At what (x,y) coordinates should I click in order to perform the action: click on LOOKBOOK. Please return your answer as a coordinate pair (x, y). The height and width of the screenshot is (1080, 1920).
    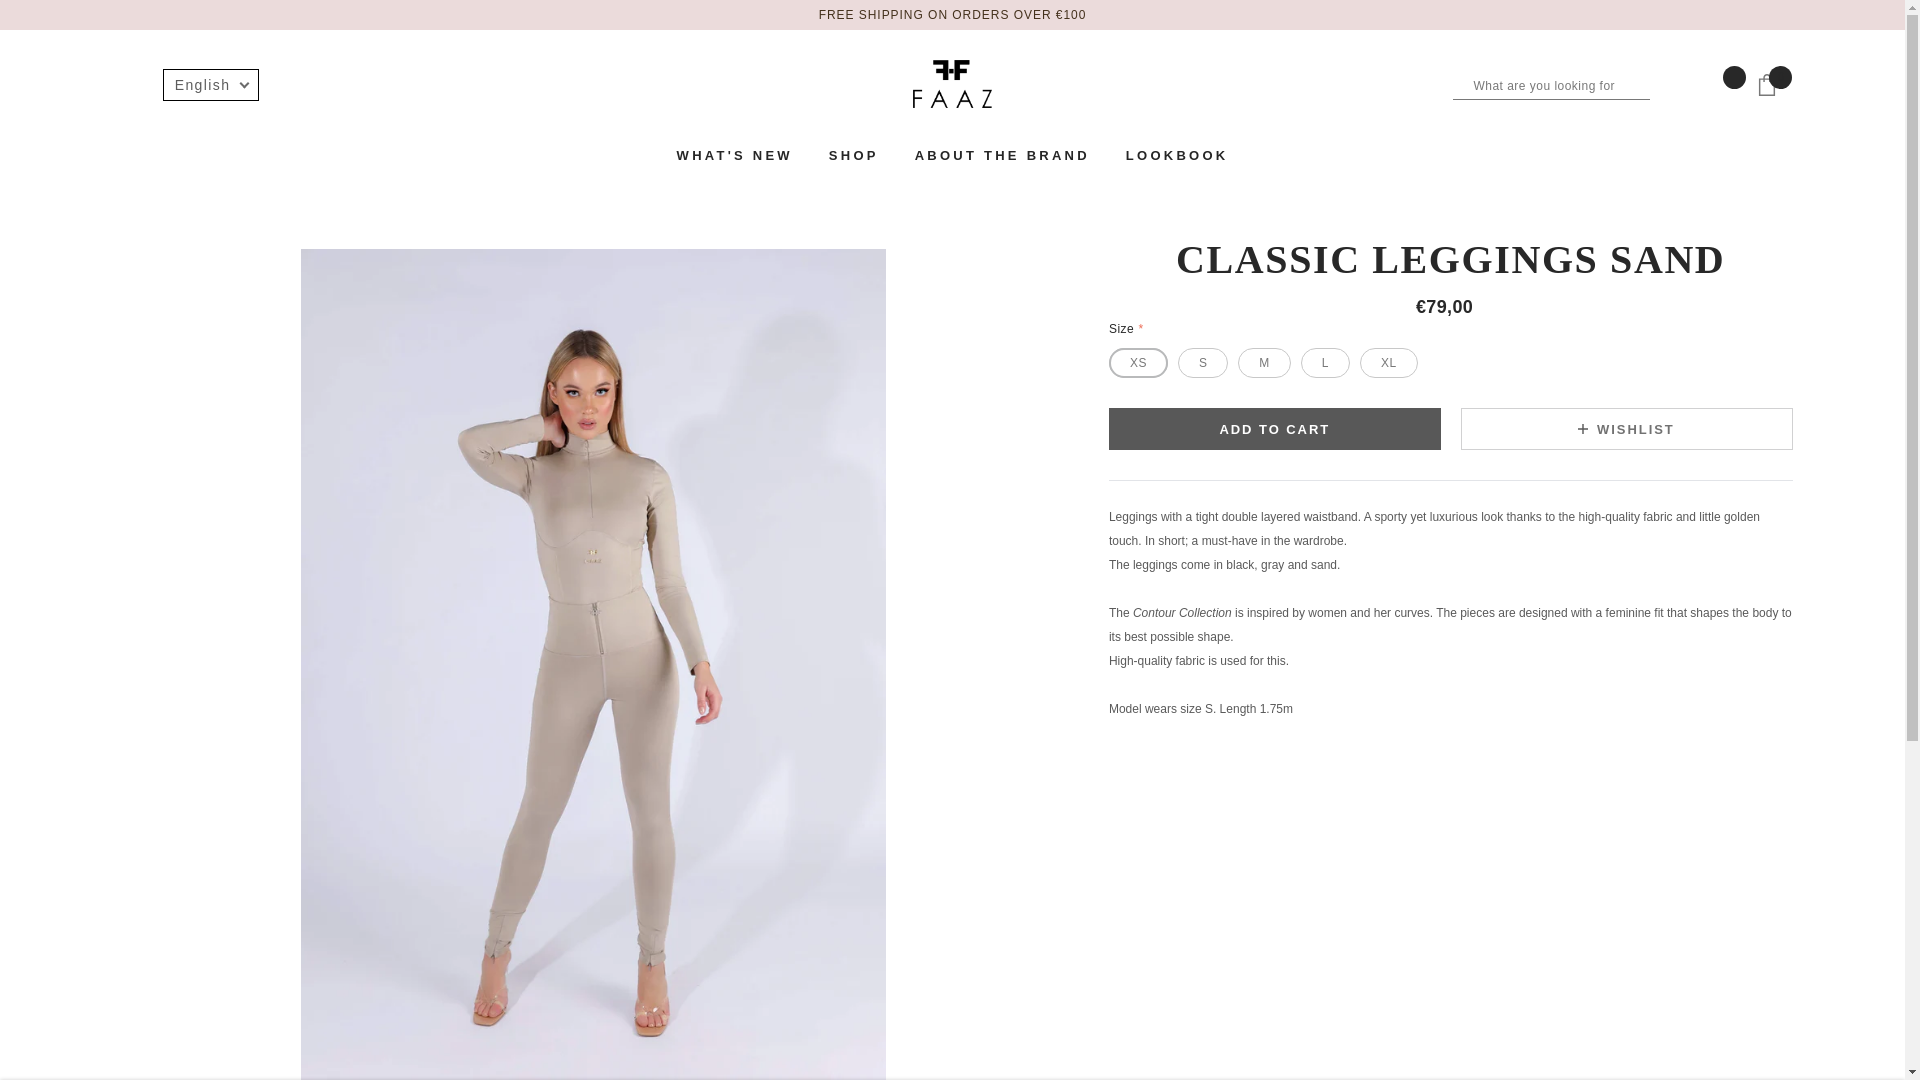
    Looking at the image, I should click on (1176, 154).